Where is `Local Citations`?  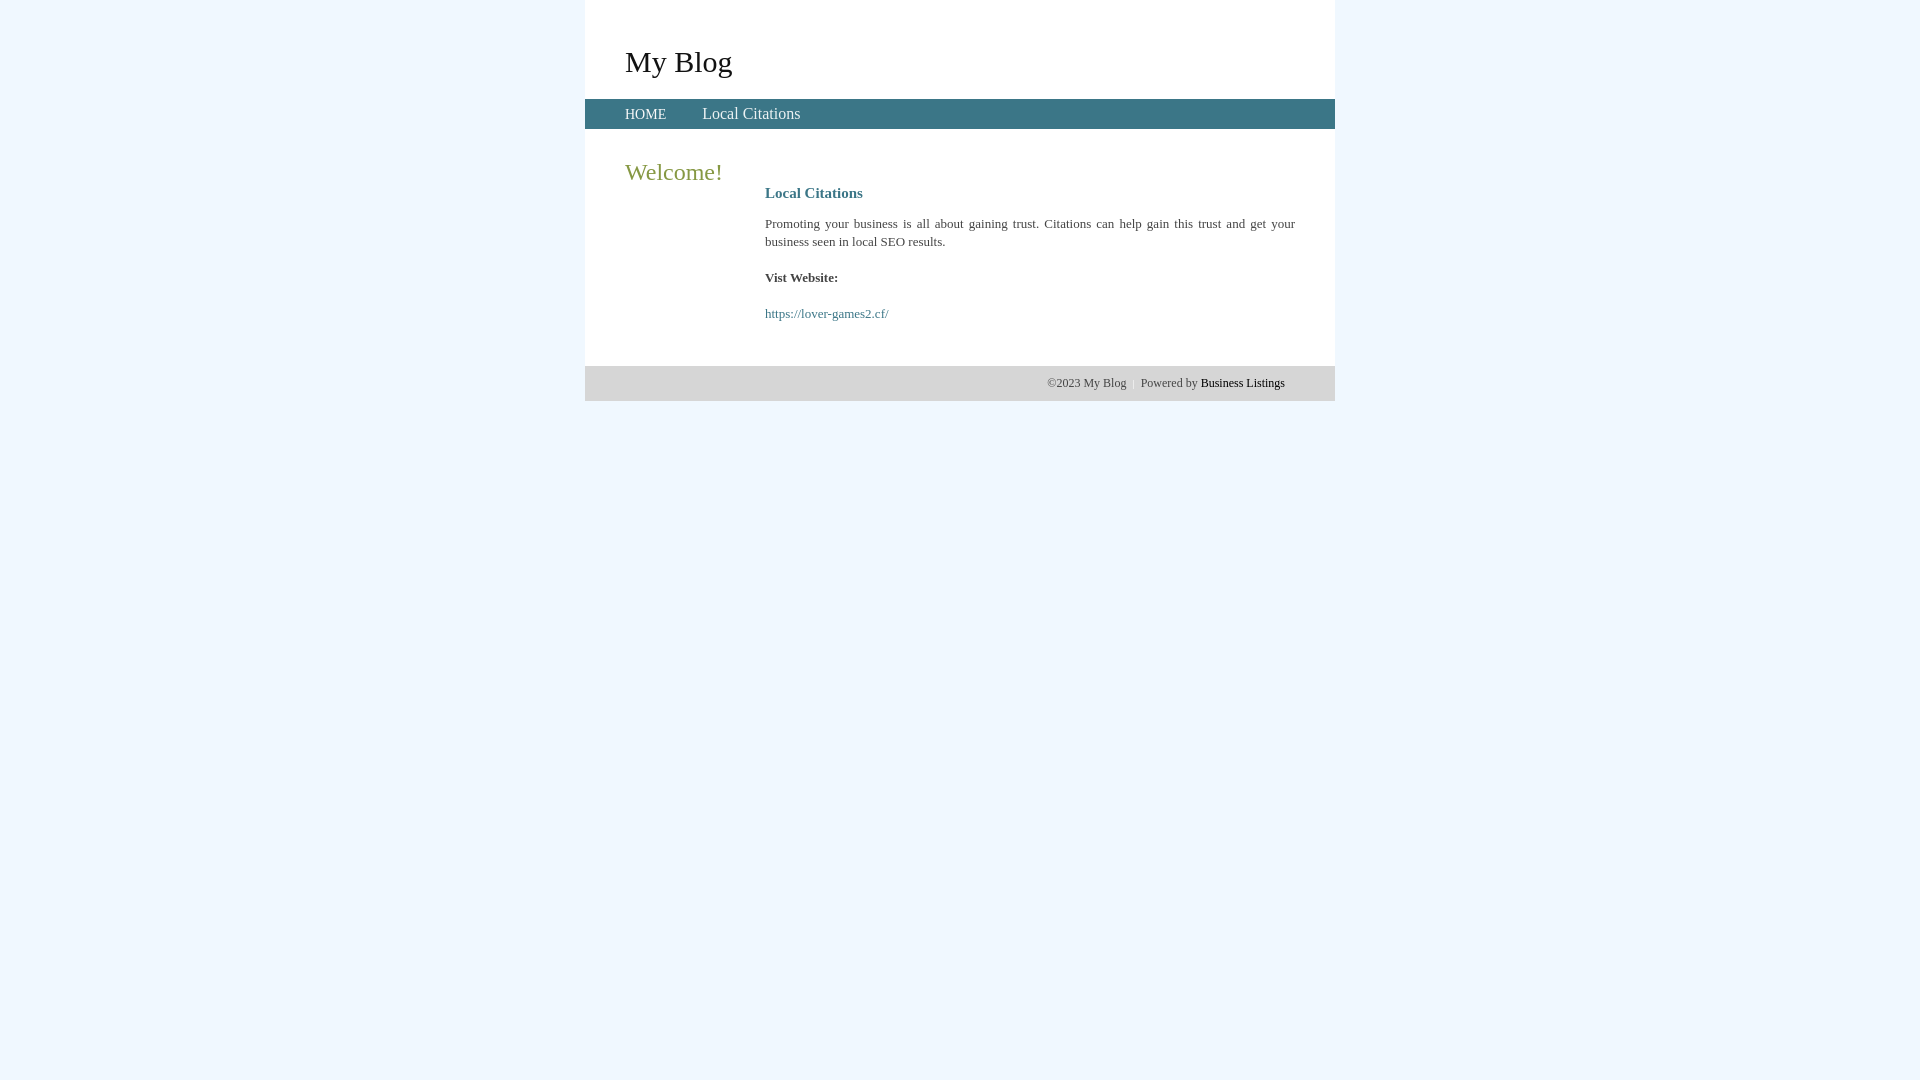
Local Citations is located at coordinates (751, 114).